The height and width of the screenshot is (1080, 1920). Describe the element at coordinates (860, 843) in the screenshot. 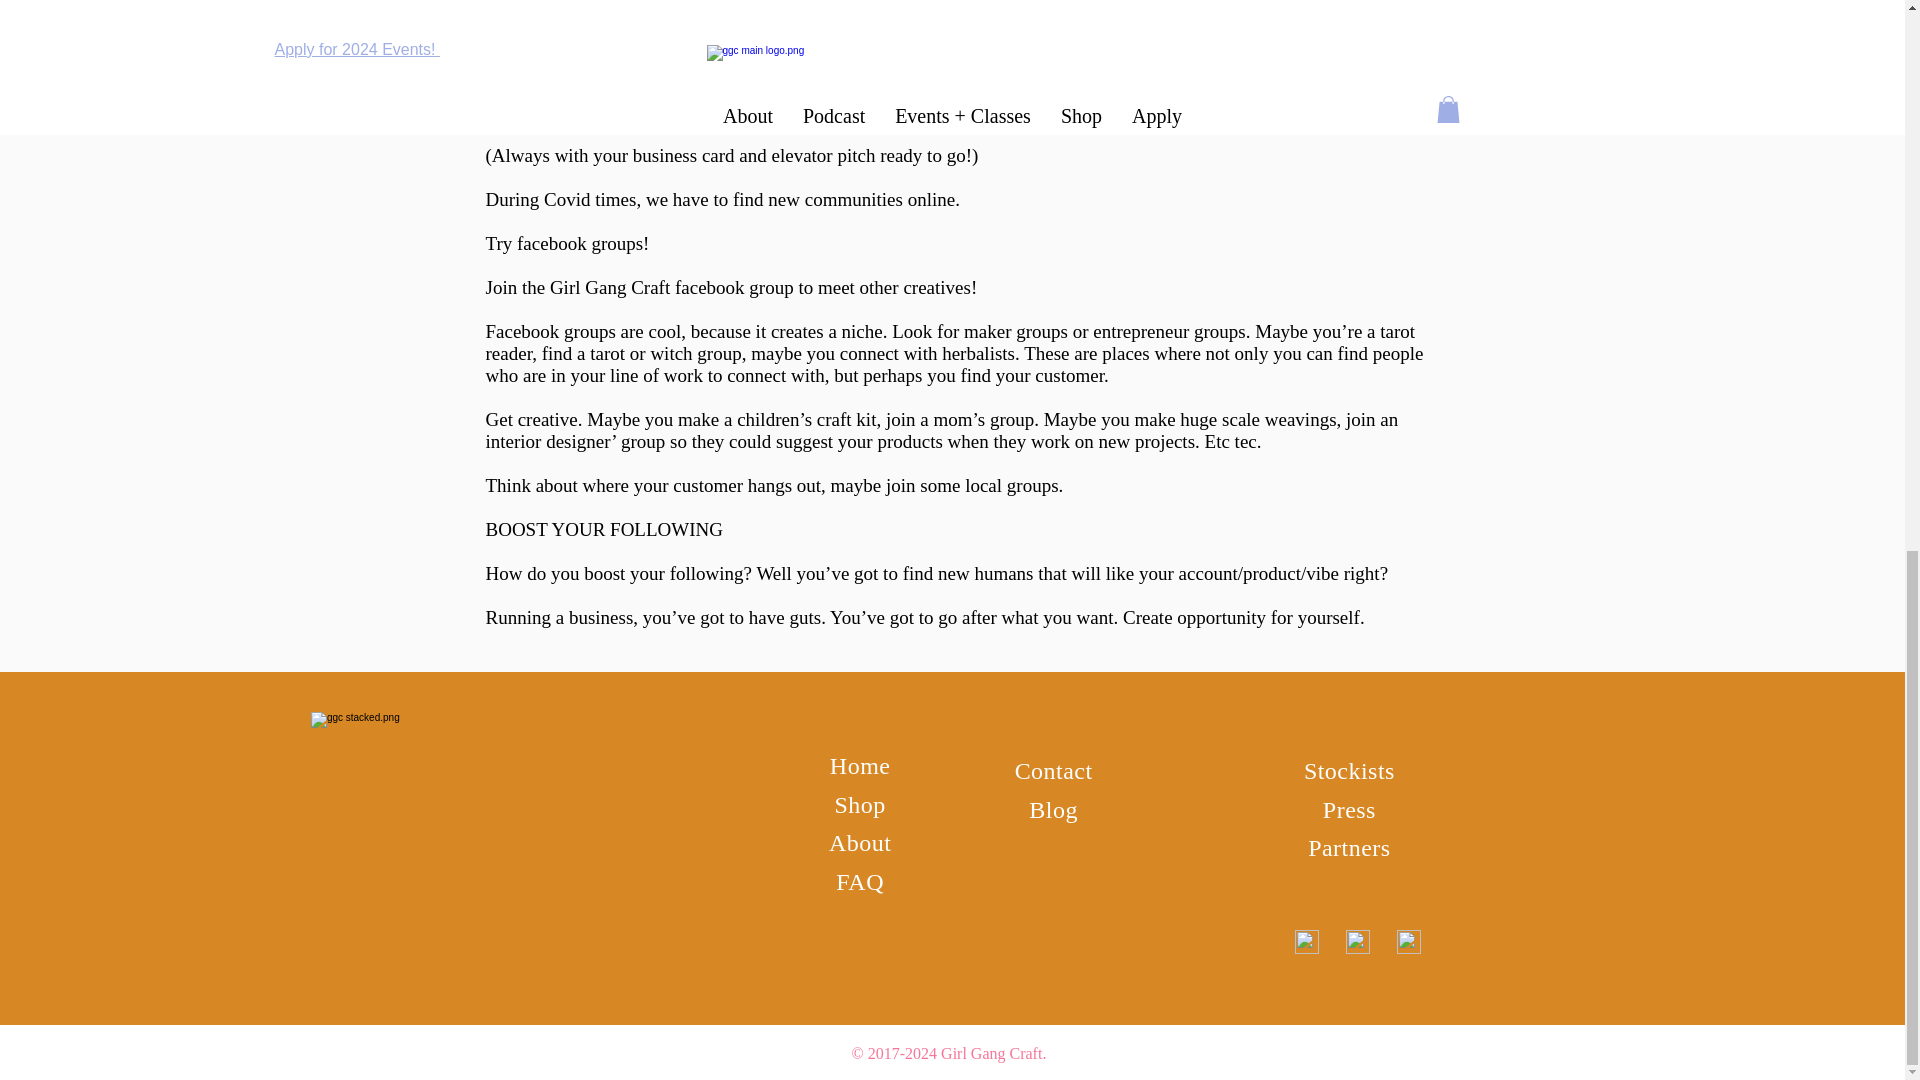

I see `About` at that location.